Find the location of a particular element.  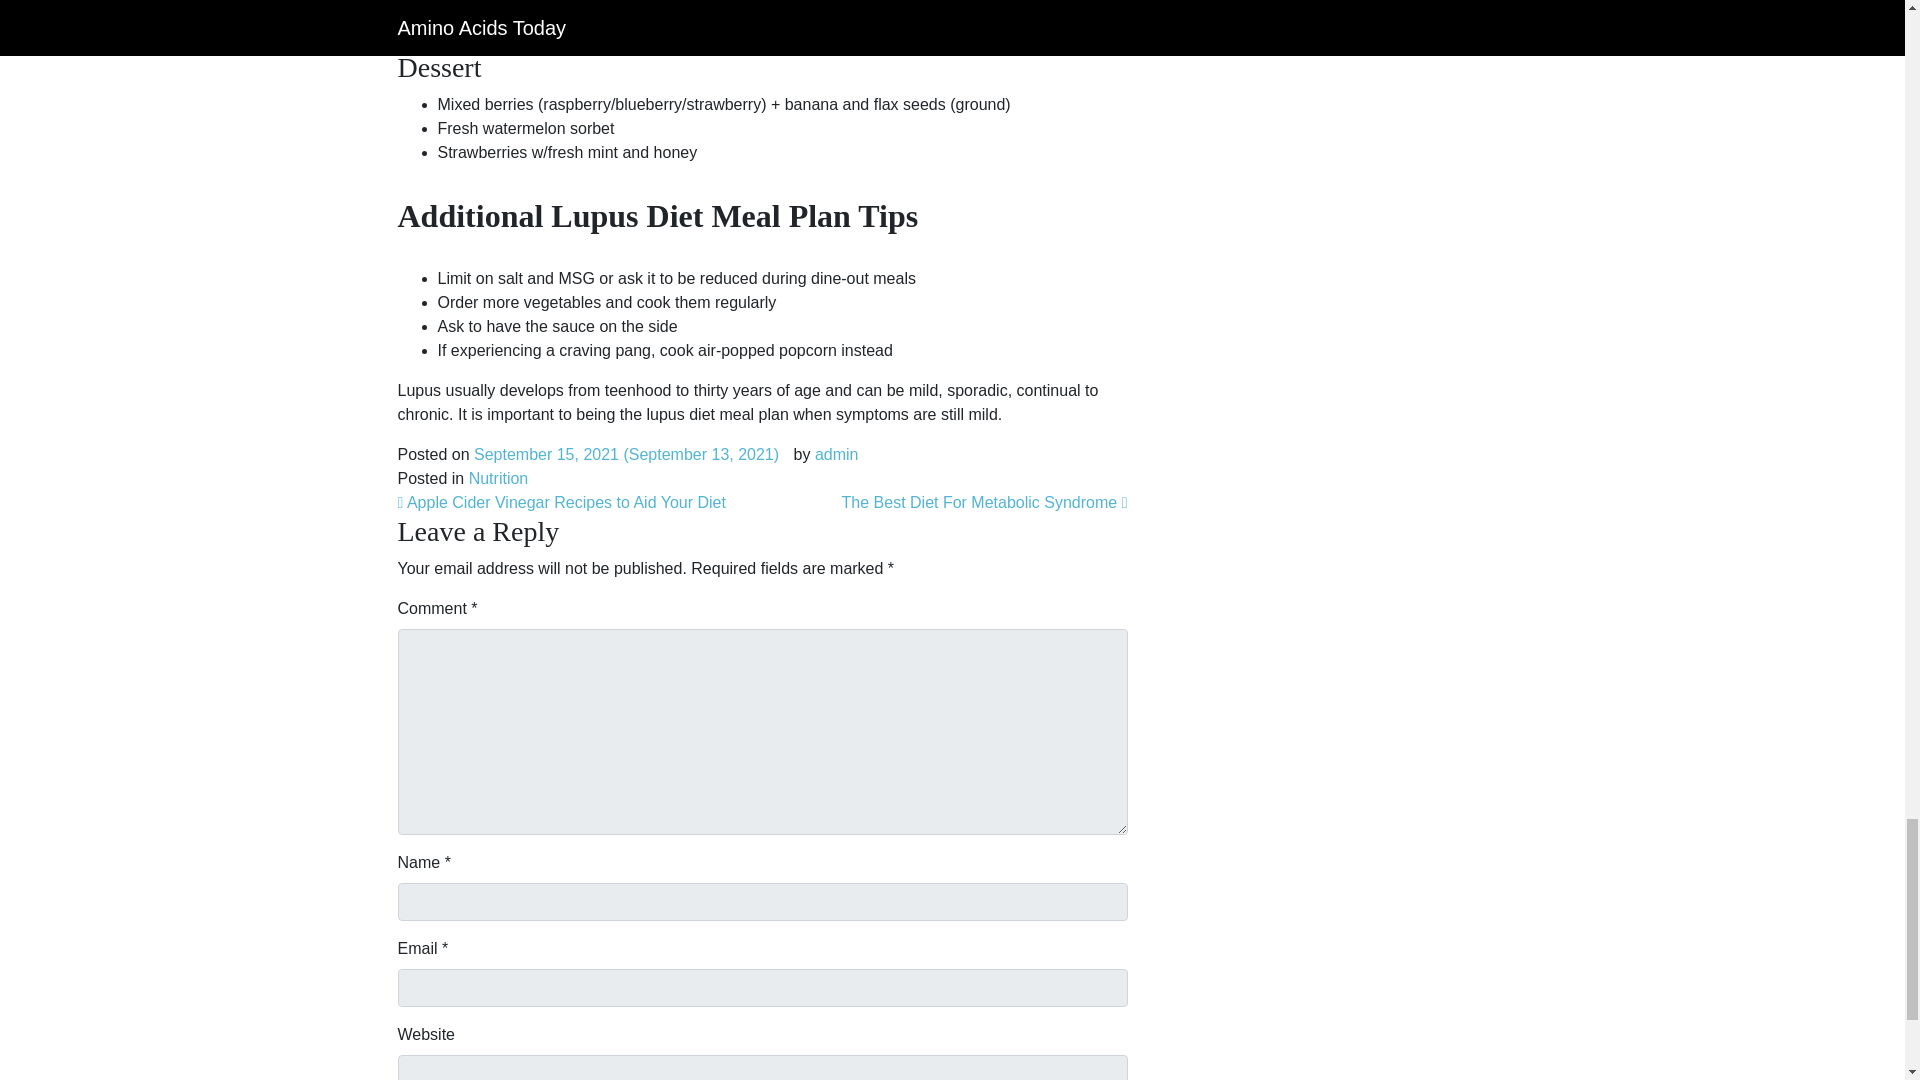

The Best Diet For Metabolic Syndrome  is located at coordinates (985, 502).